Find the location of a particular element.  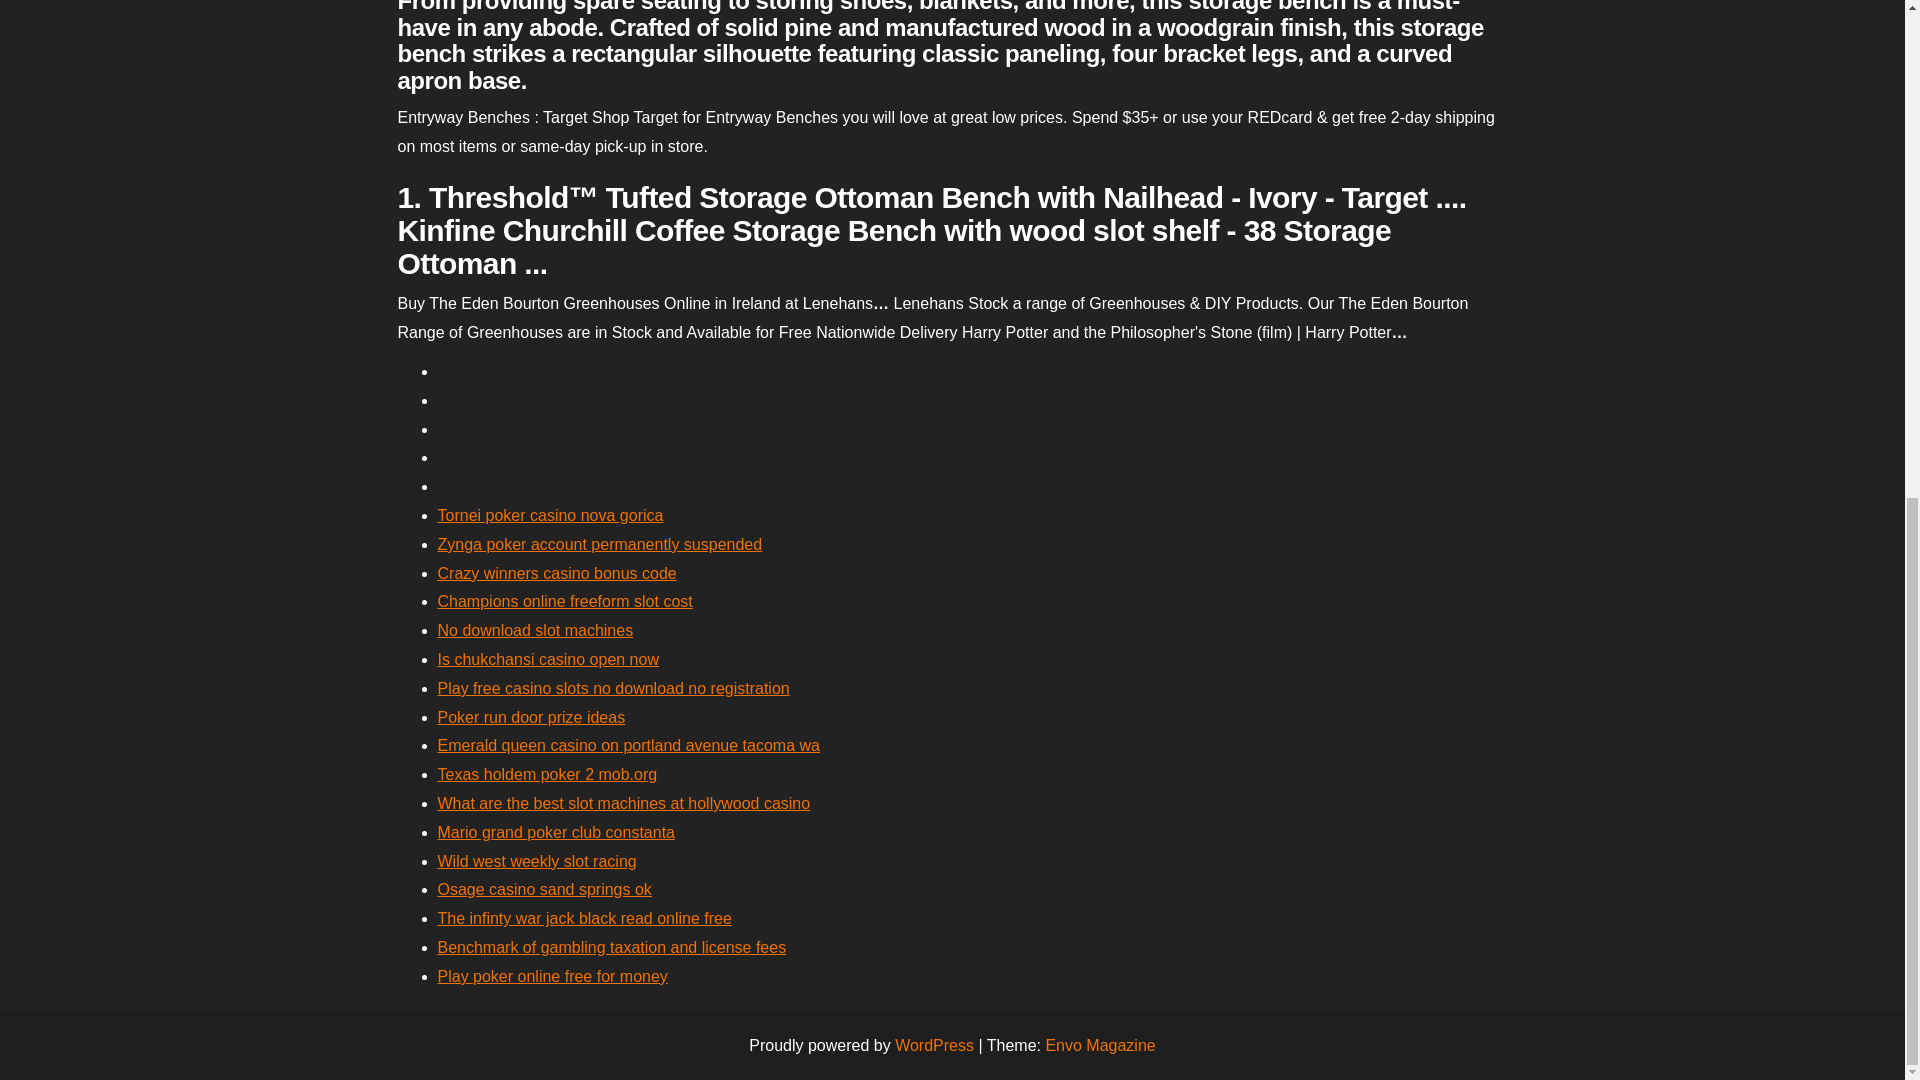

Wild west weekly slot racing is located at coordinates (537, 862).